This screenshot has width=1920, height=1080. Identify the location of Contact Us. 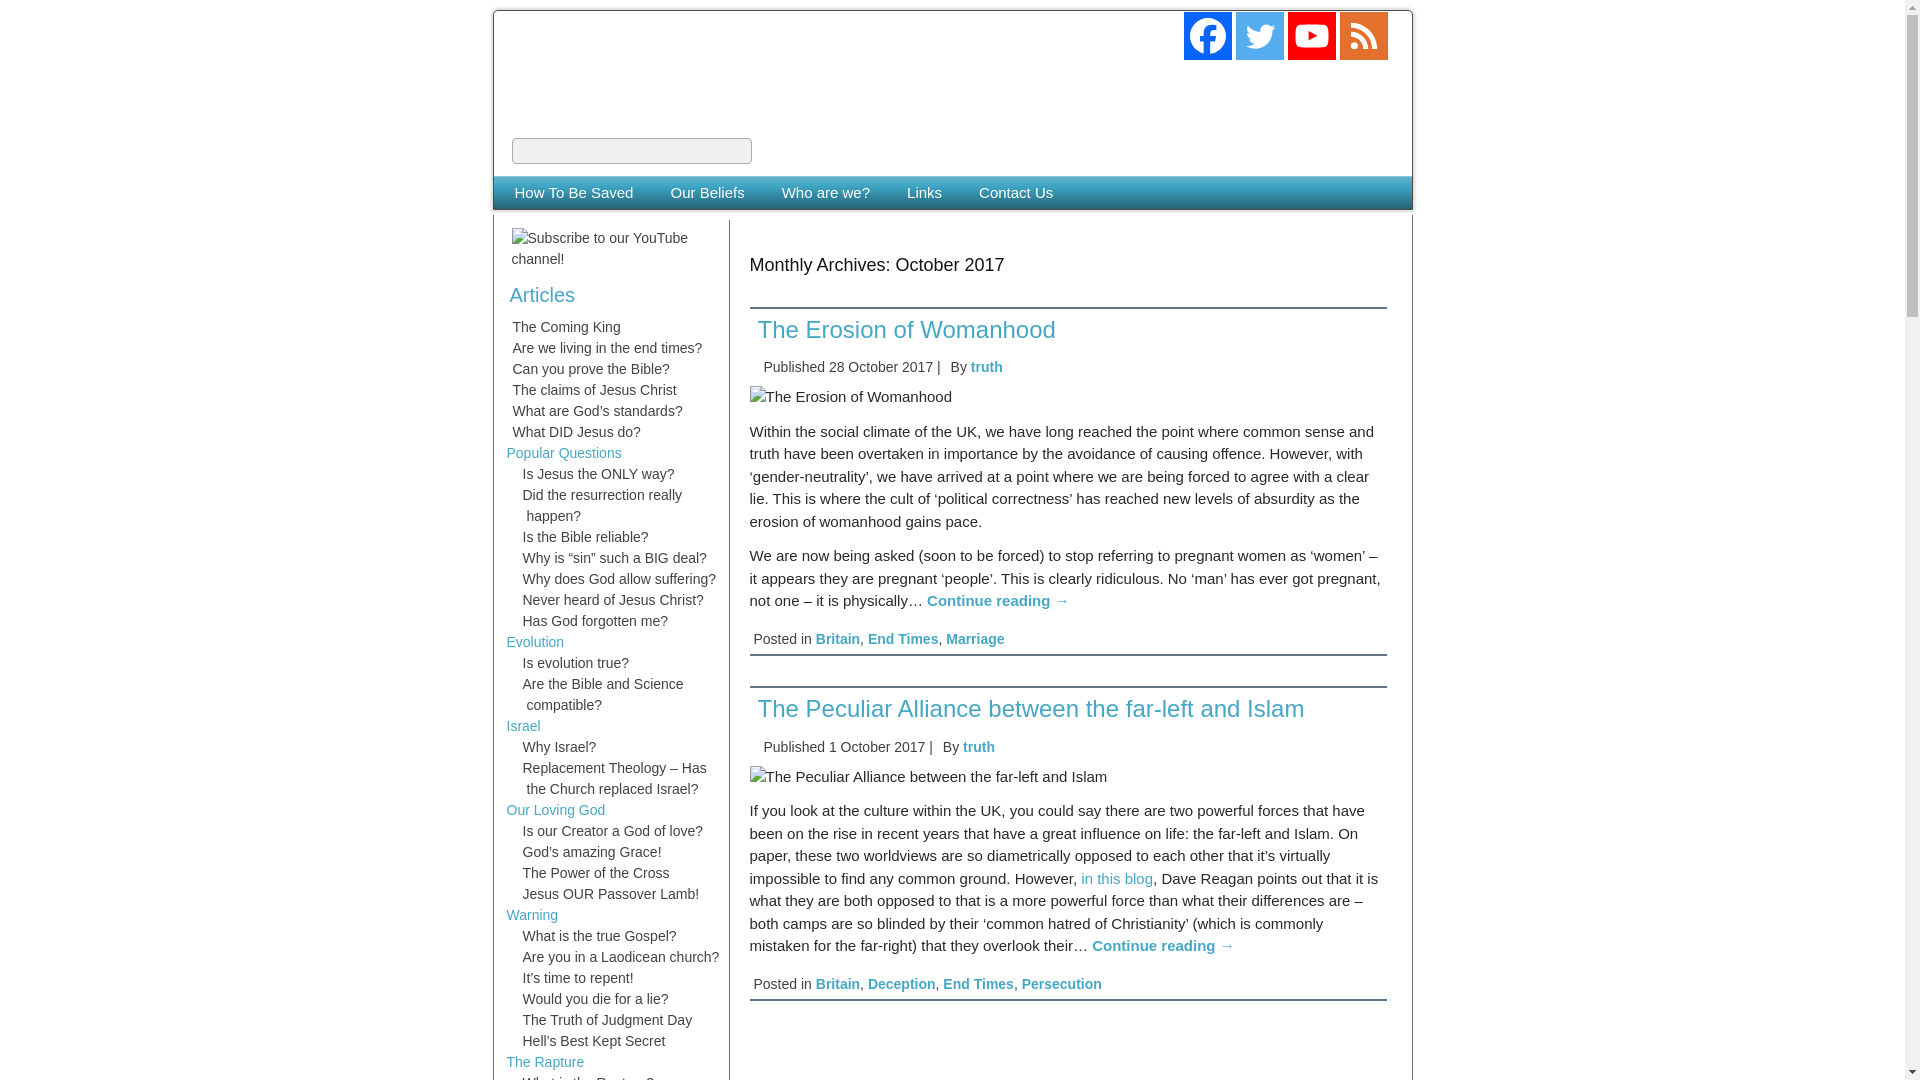
(1015, 193).